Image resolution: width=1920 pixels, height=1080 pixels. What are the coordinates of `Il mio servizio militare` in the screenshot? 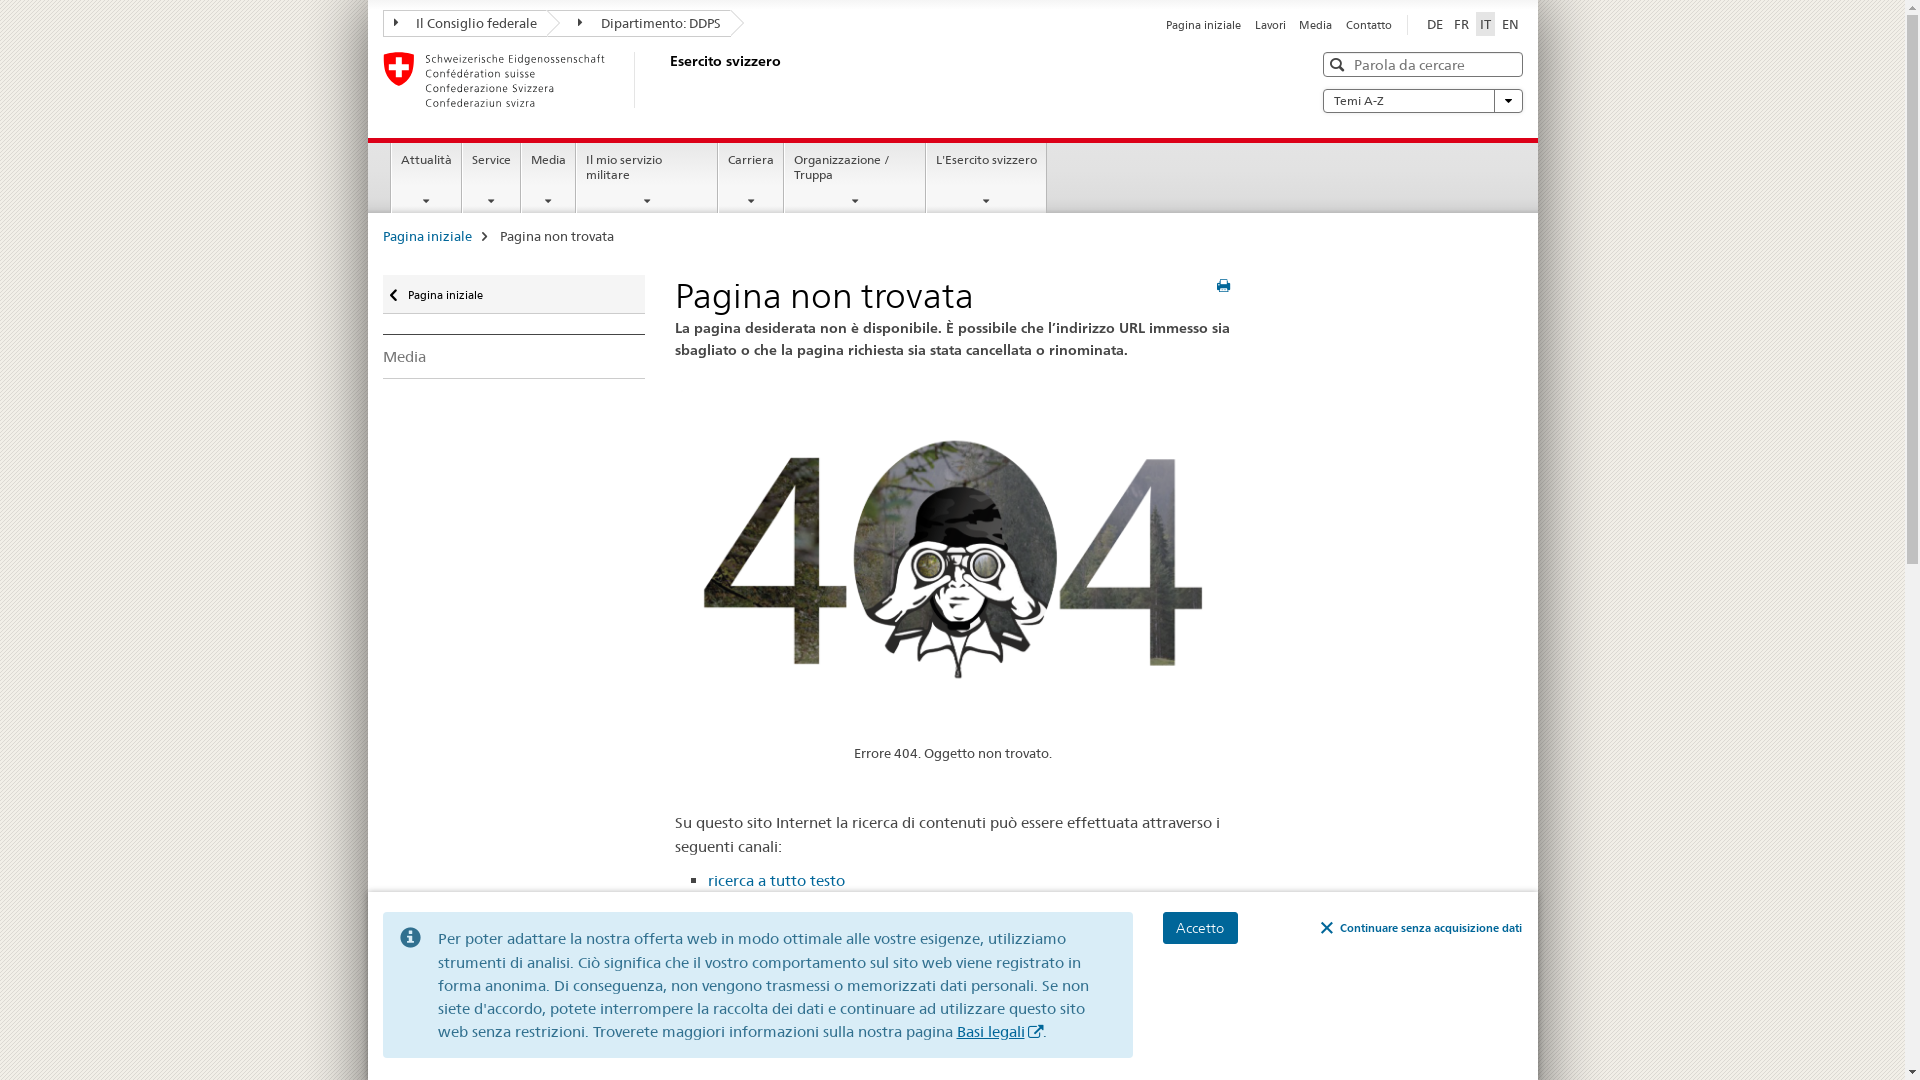 It's located at (647, 178).